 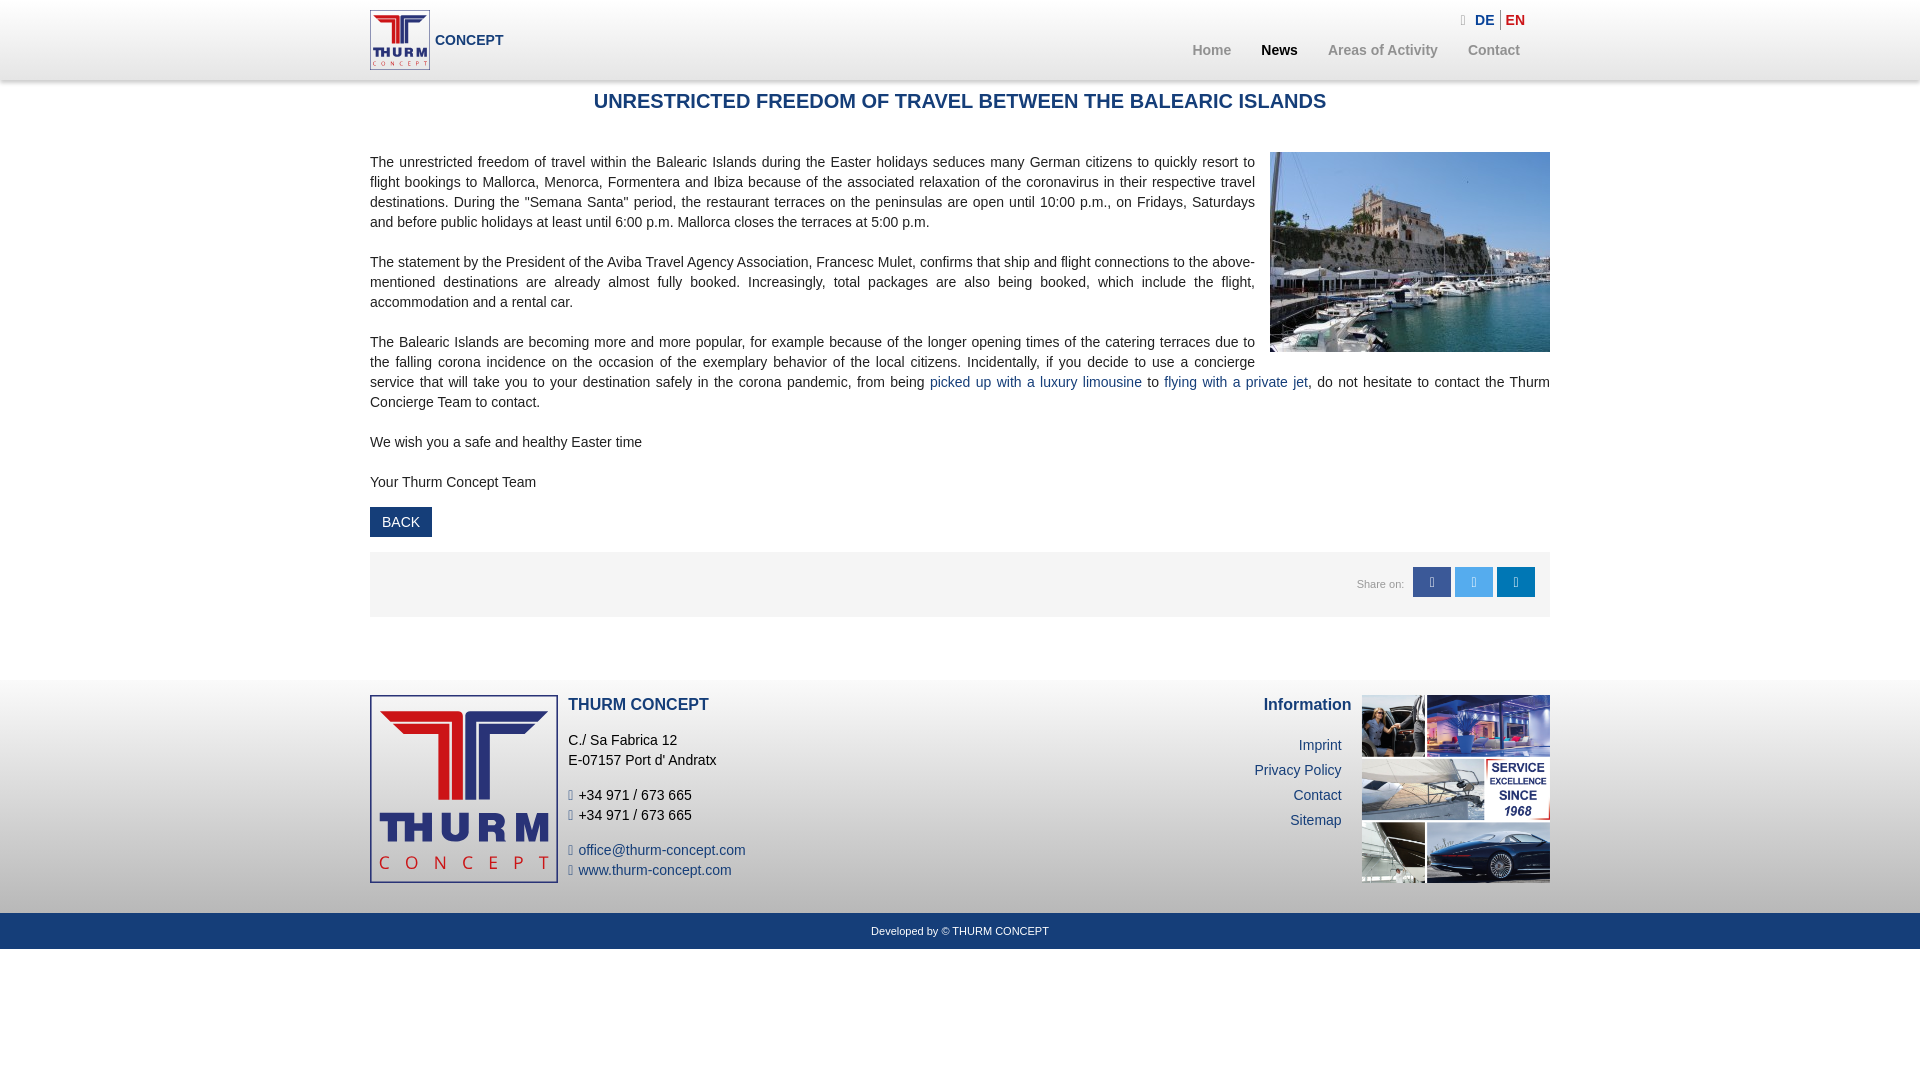 I want to click on News, so click(x=1280, y=50).